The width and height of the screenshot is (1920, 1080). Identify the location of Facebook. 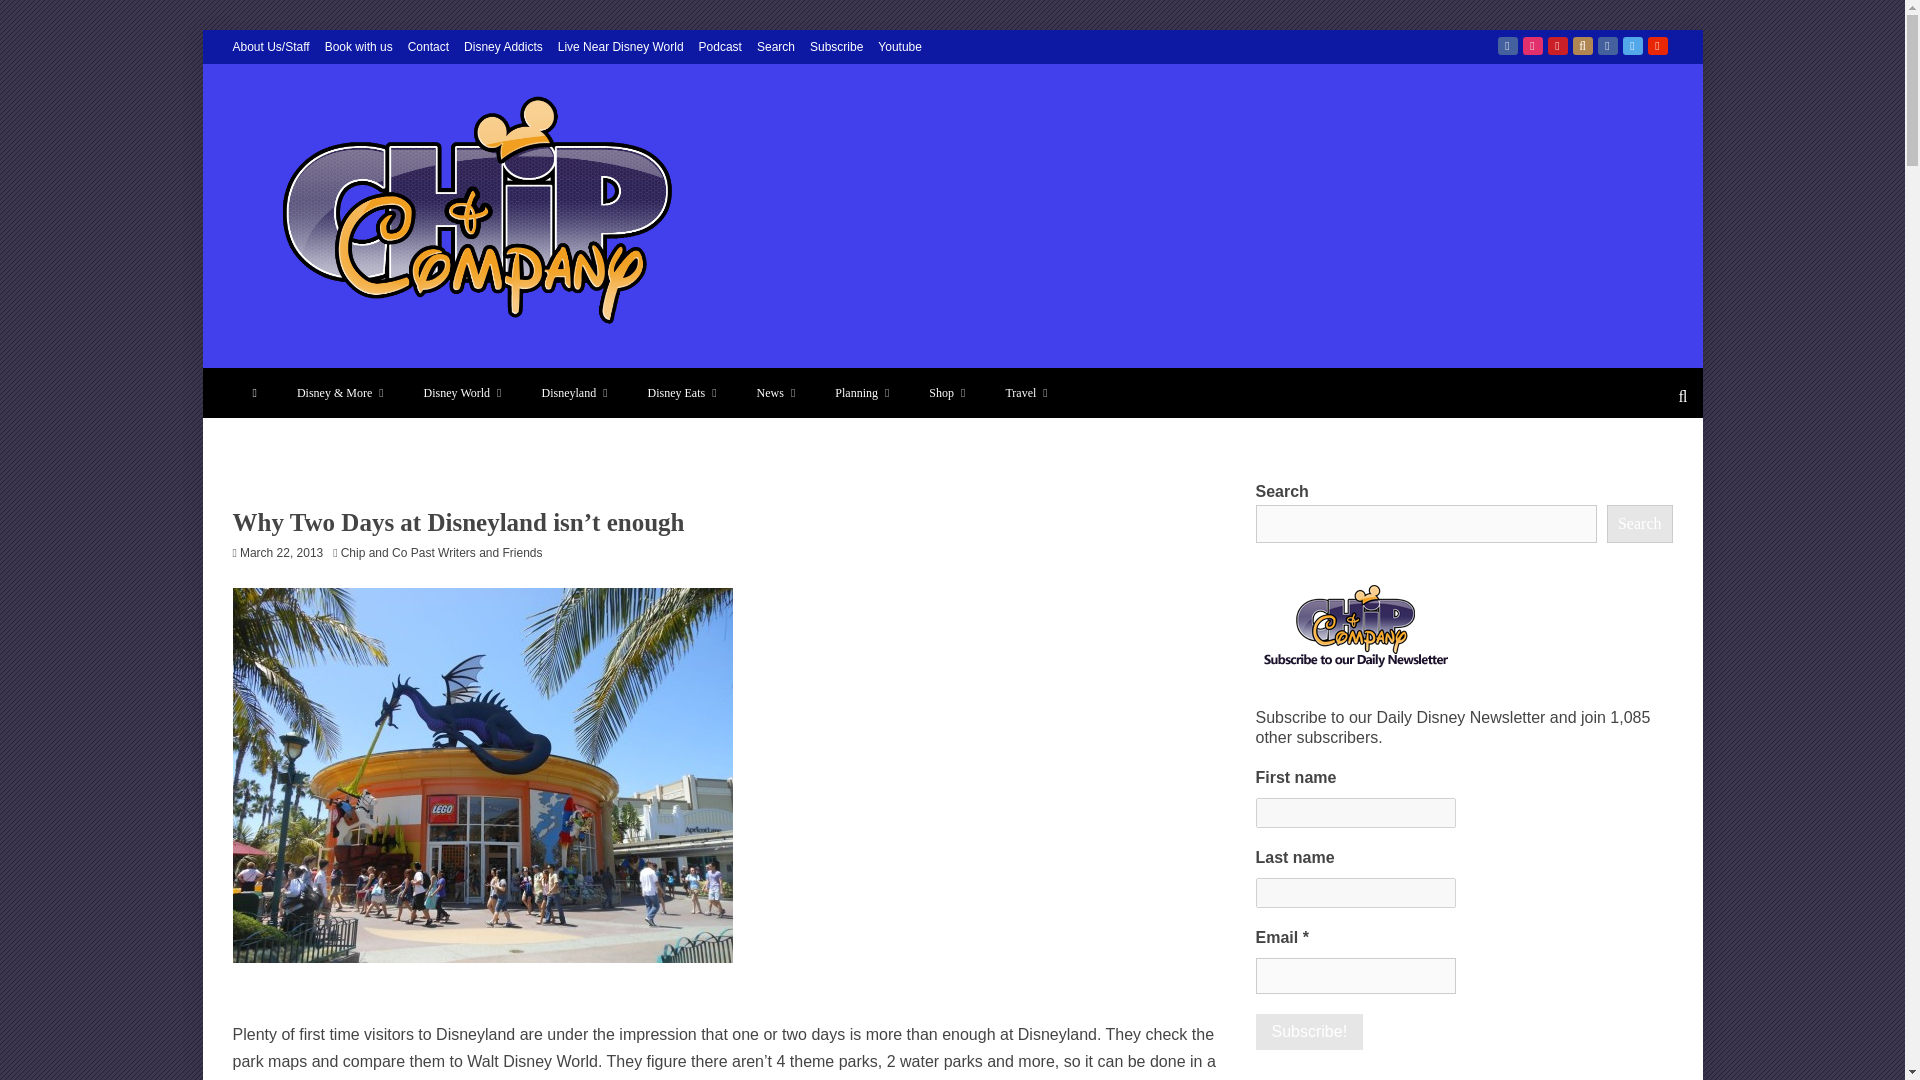
(1508, 46).